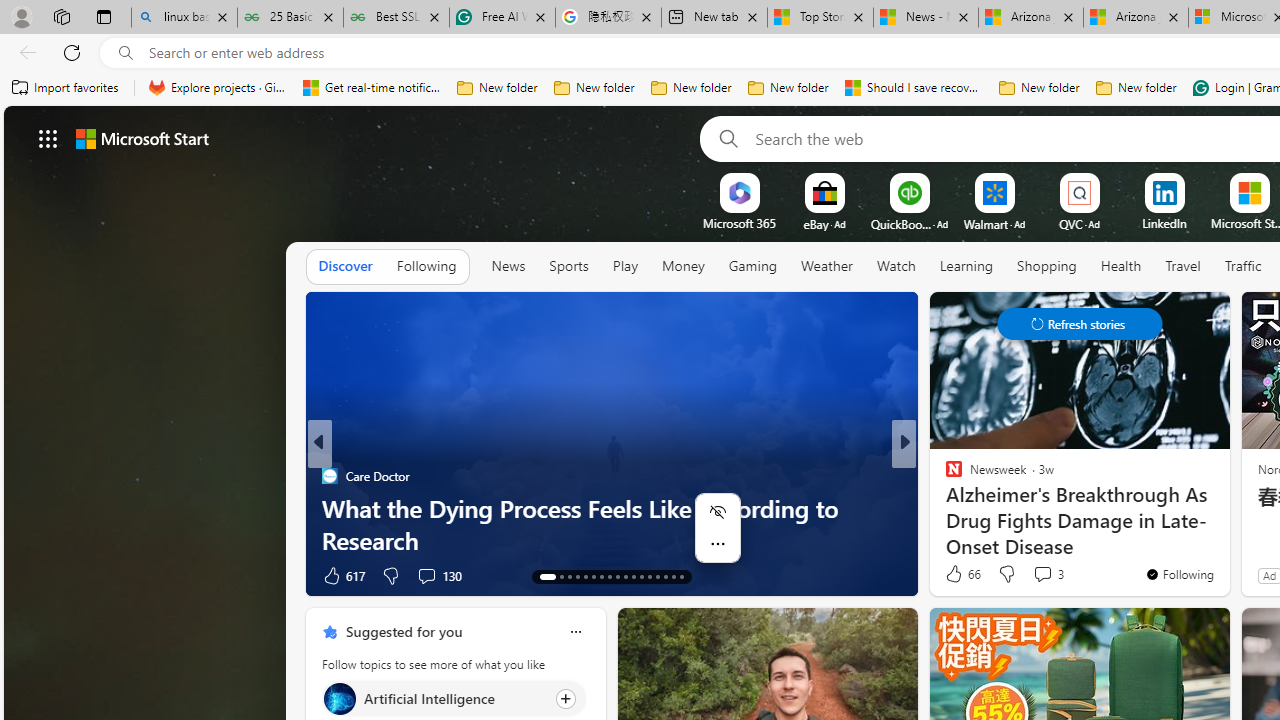 The width and height of the screenshot is (1280, 720). I want to click on 328 Like, so click(959, 574).